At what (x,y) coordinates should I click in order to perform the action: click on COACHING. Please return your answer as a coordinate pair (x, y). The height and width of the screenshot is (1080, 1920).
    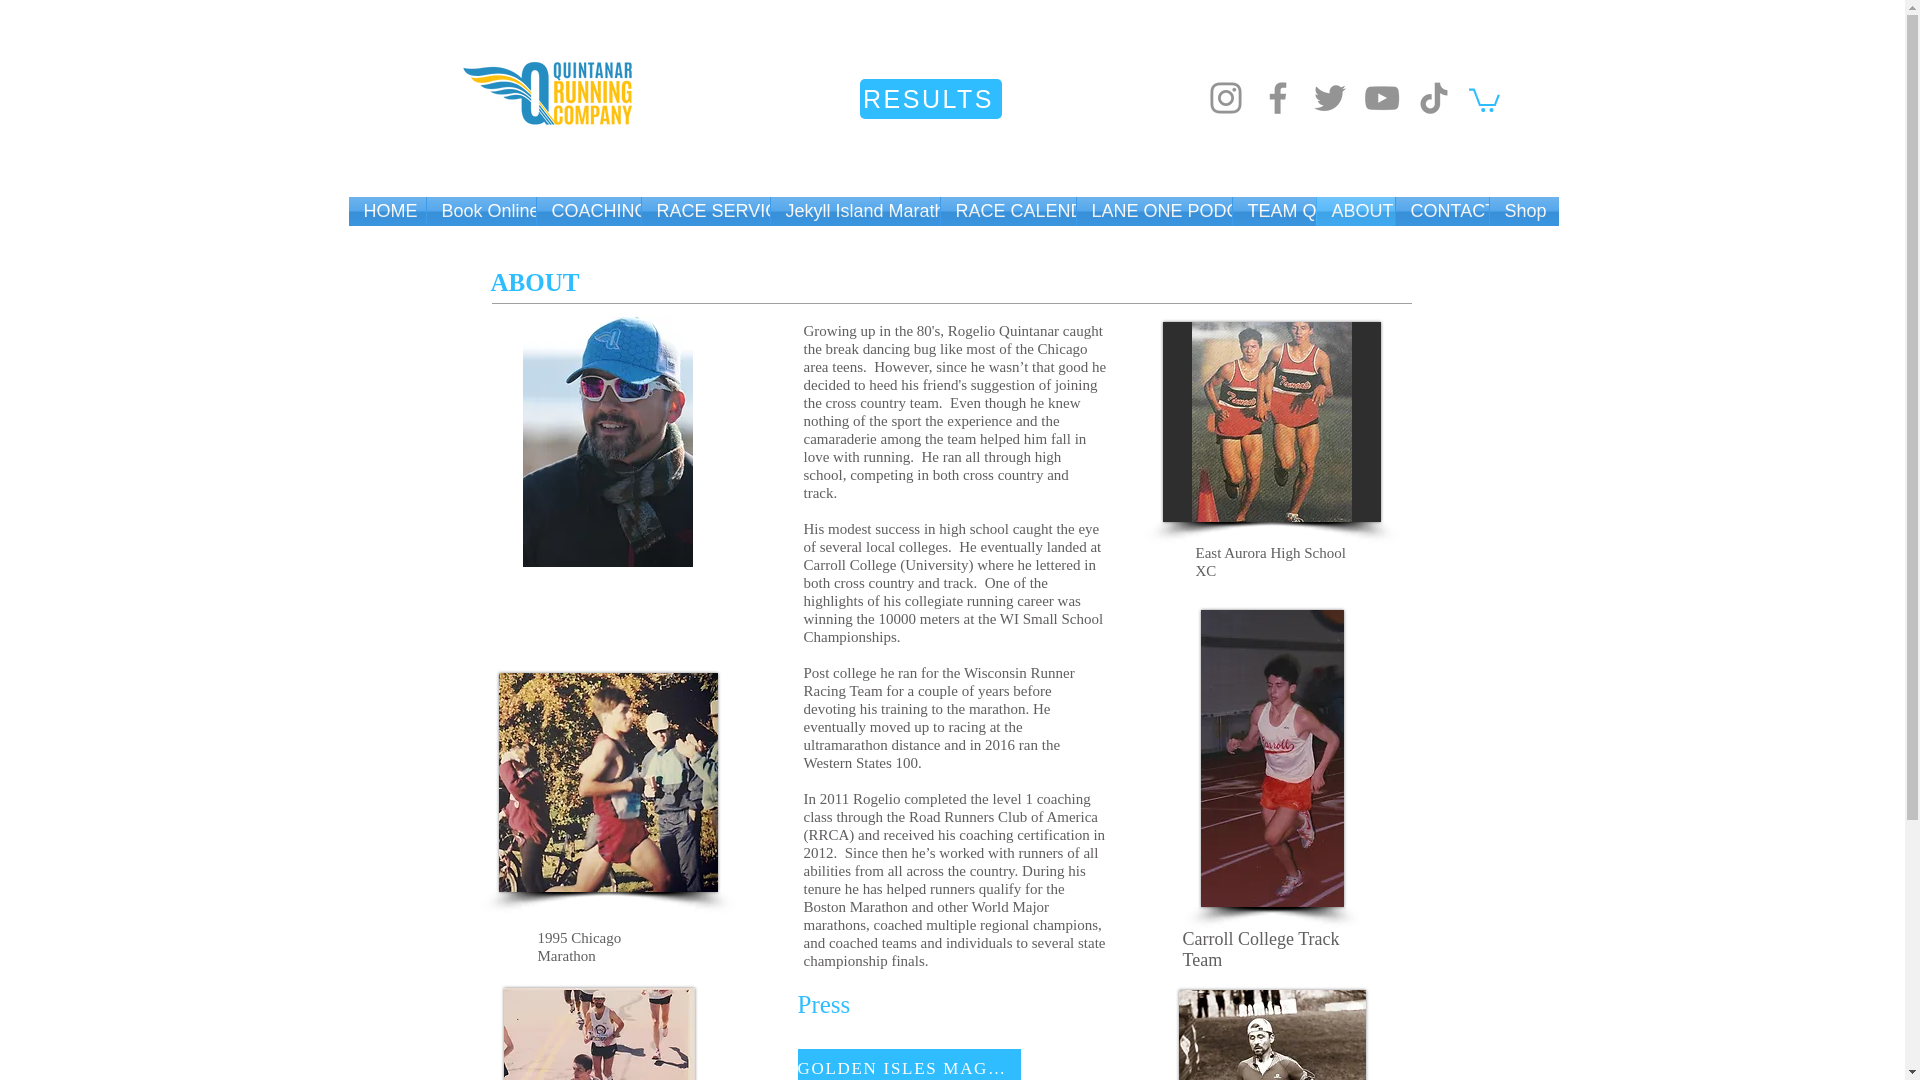
    Looking at the image, I should click on (587, 210).